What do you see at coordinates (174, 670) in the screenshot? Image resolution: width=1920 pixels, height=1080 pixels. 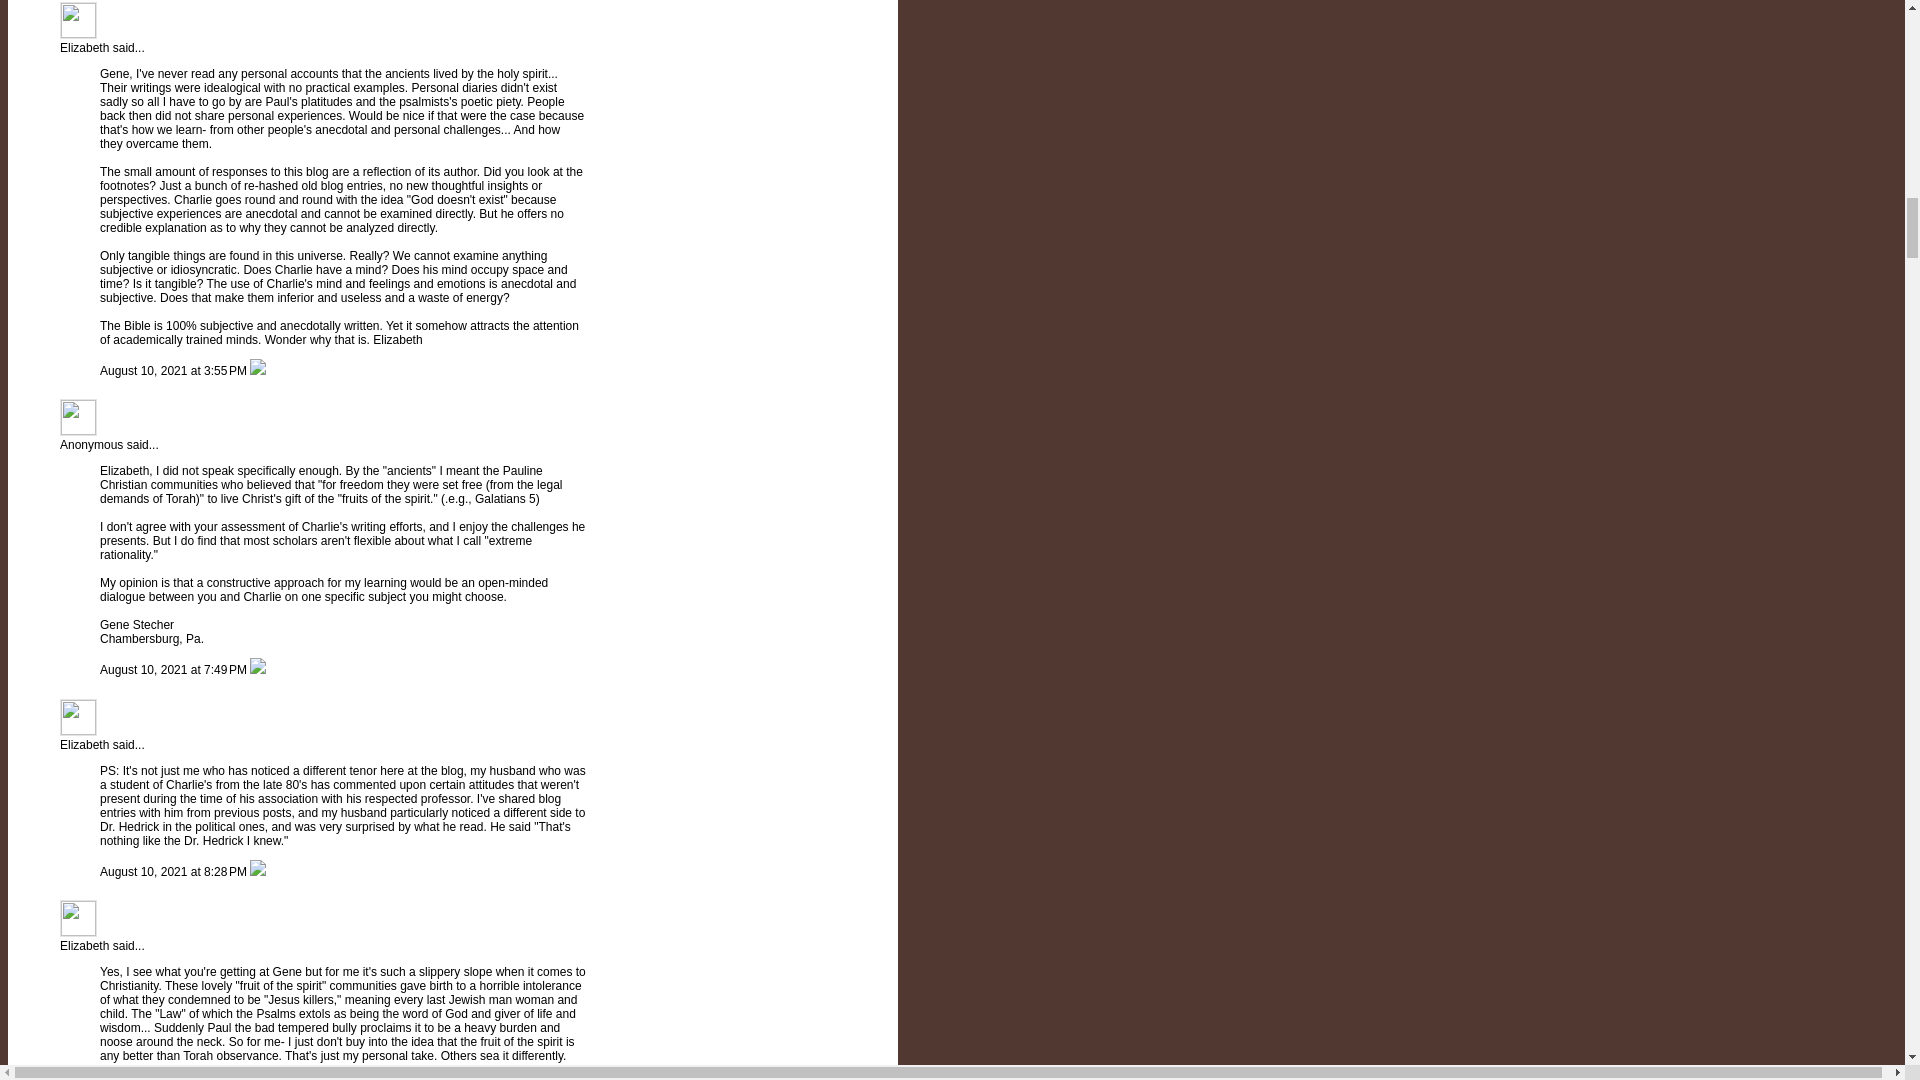 I see `comment permalink` at bounding box center [174, 670].